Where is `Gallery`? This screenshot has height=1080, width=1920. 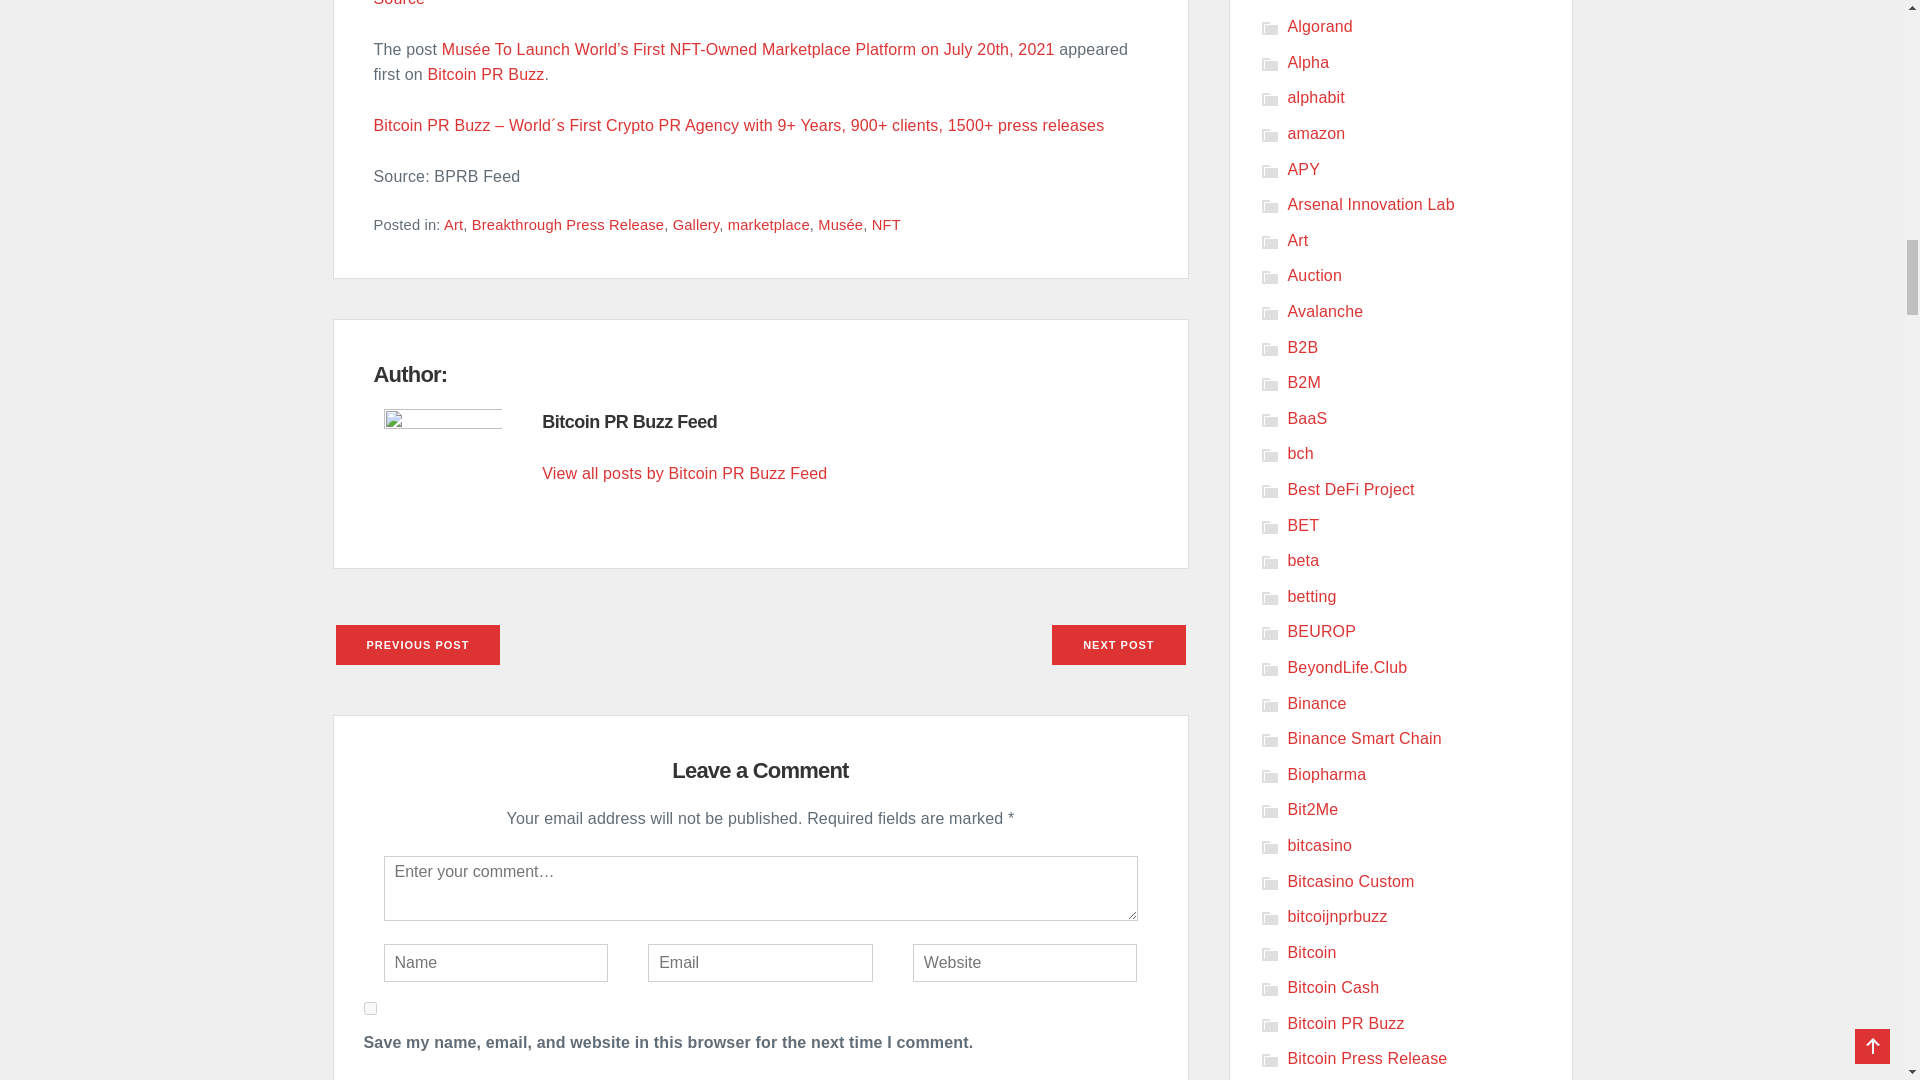
Gallery is located at coordinates (696, 225).